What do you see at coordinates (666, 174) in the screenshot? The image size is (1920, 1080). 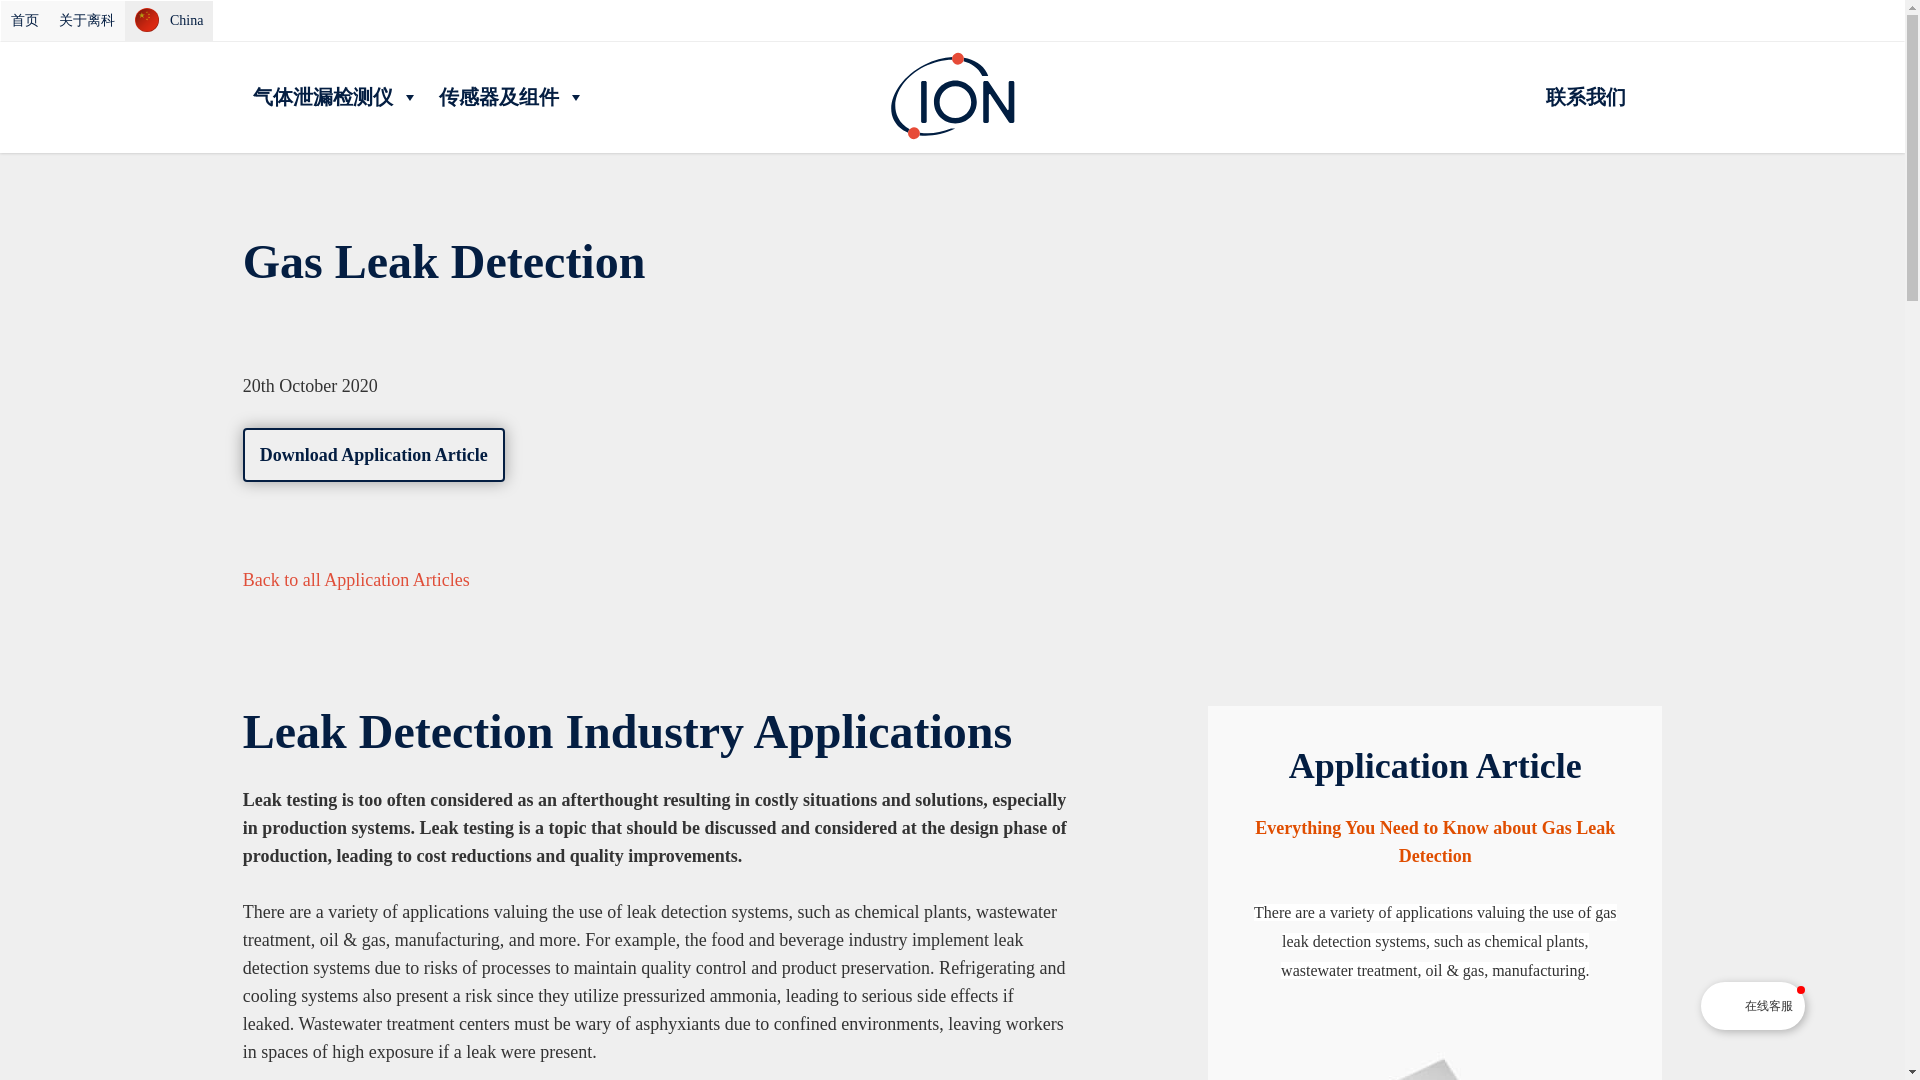 I see `Gas Leak Detection` at bounding box center [666, 174].